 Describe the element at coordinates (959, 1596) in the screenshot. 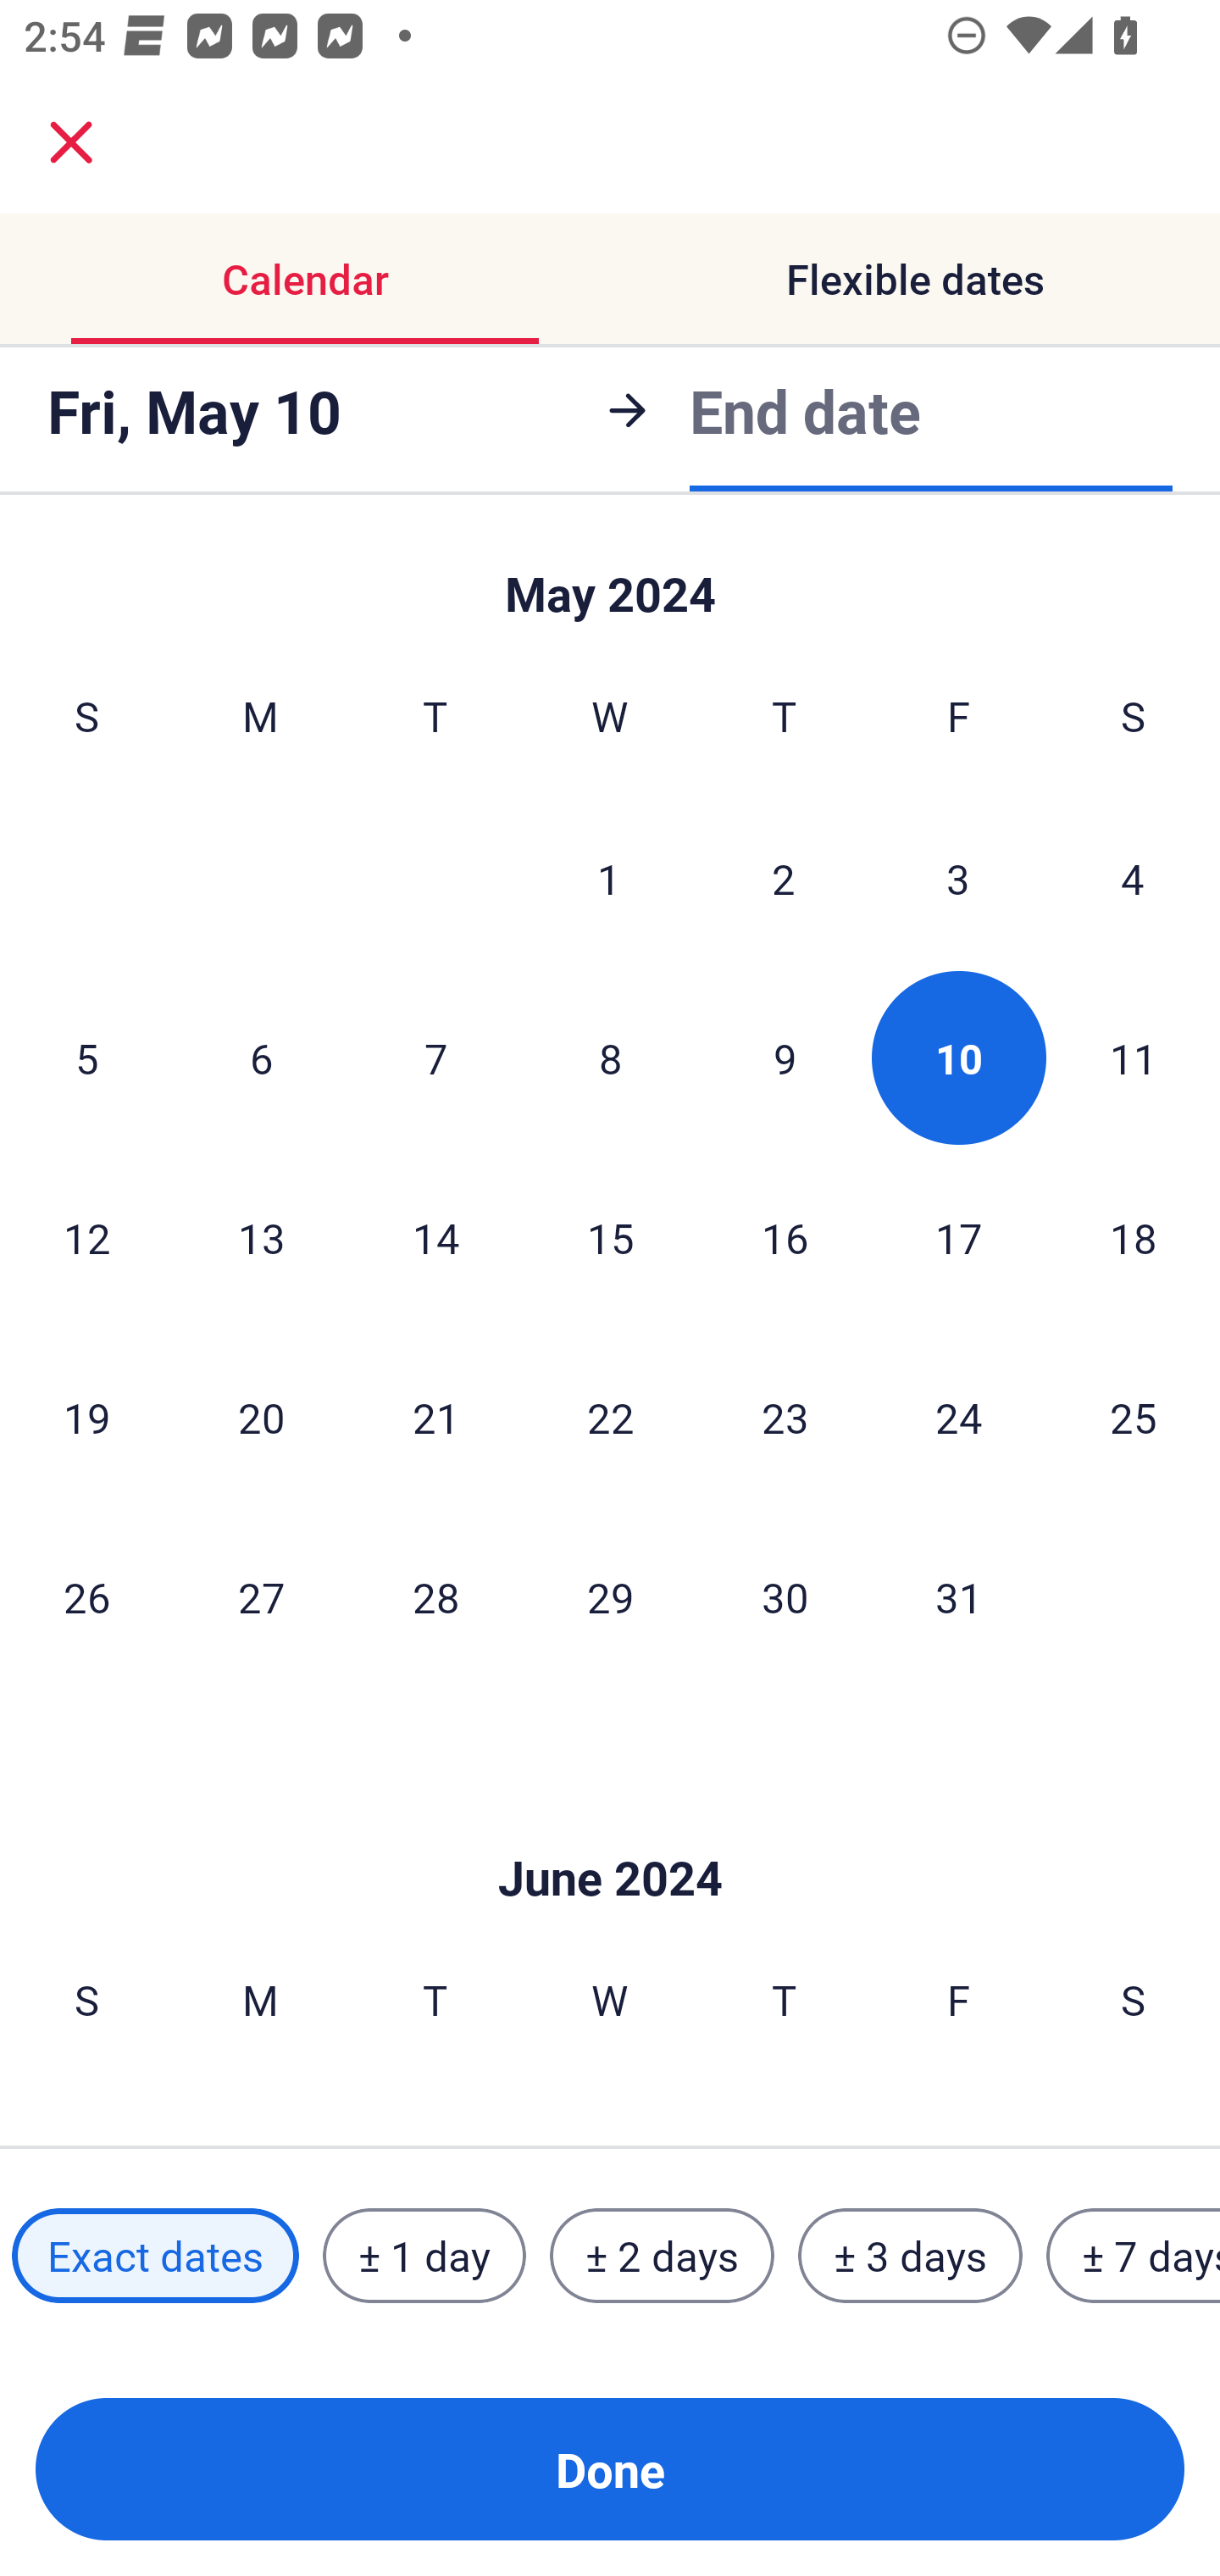

I see `31 Friday, May 31, 2024` at that location.